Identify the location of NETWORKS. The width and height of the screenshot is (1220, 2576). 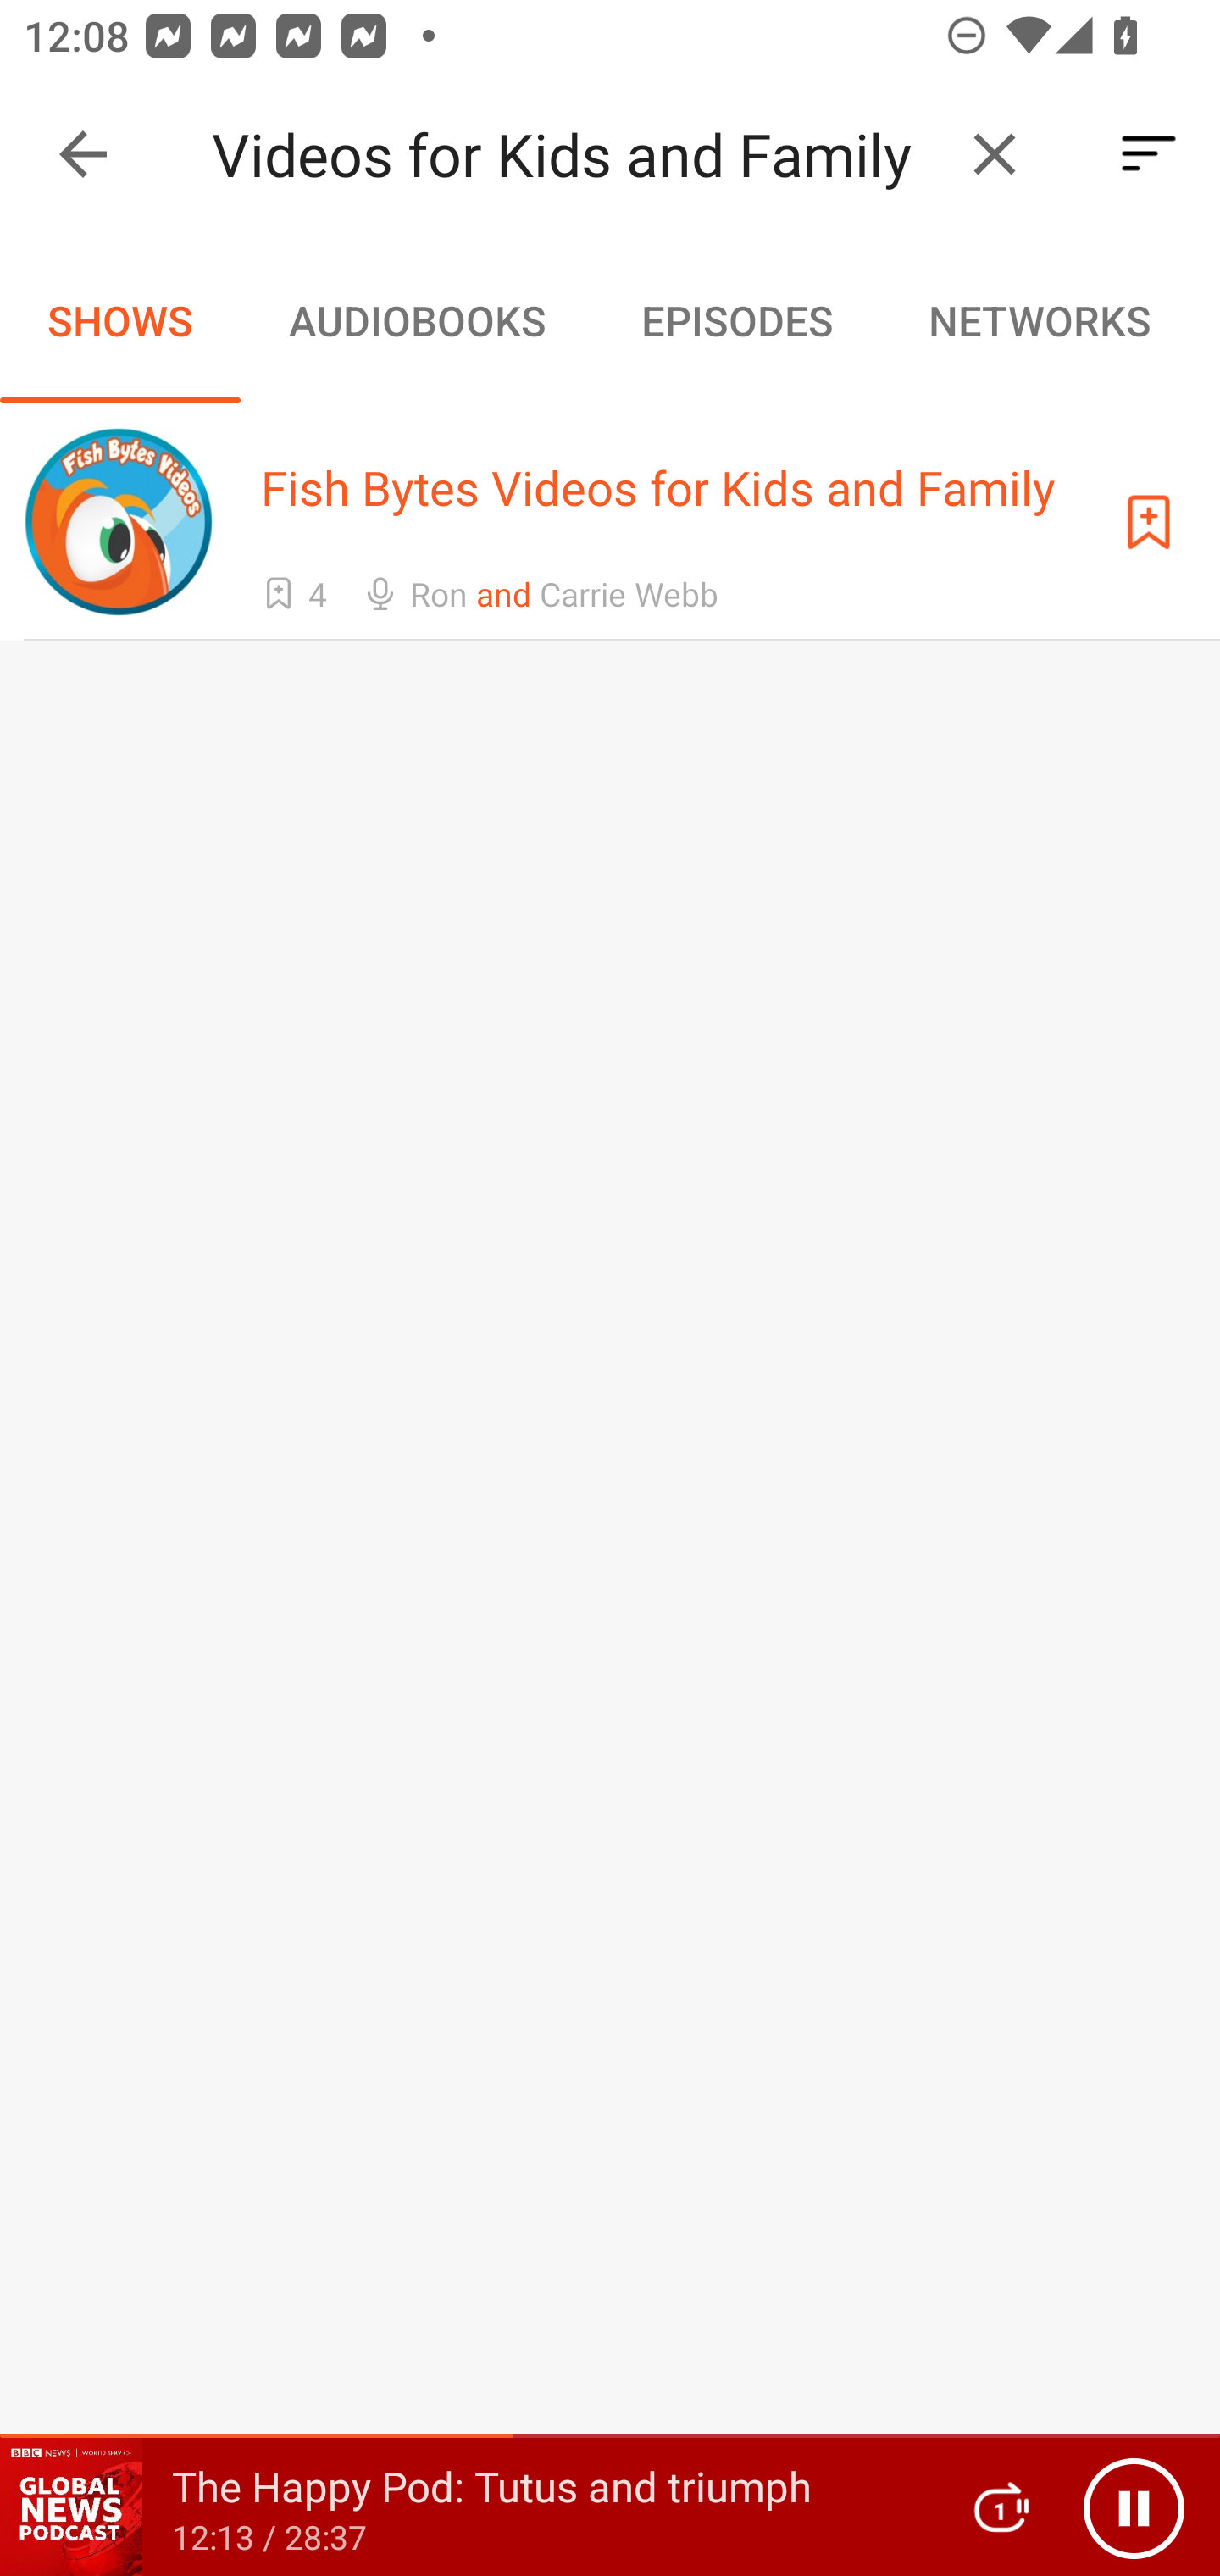
(1039, 320).